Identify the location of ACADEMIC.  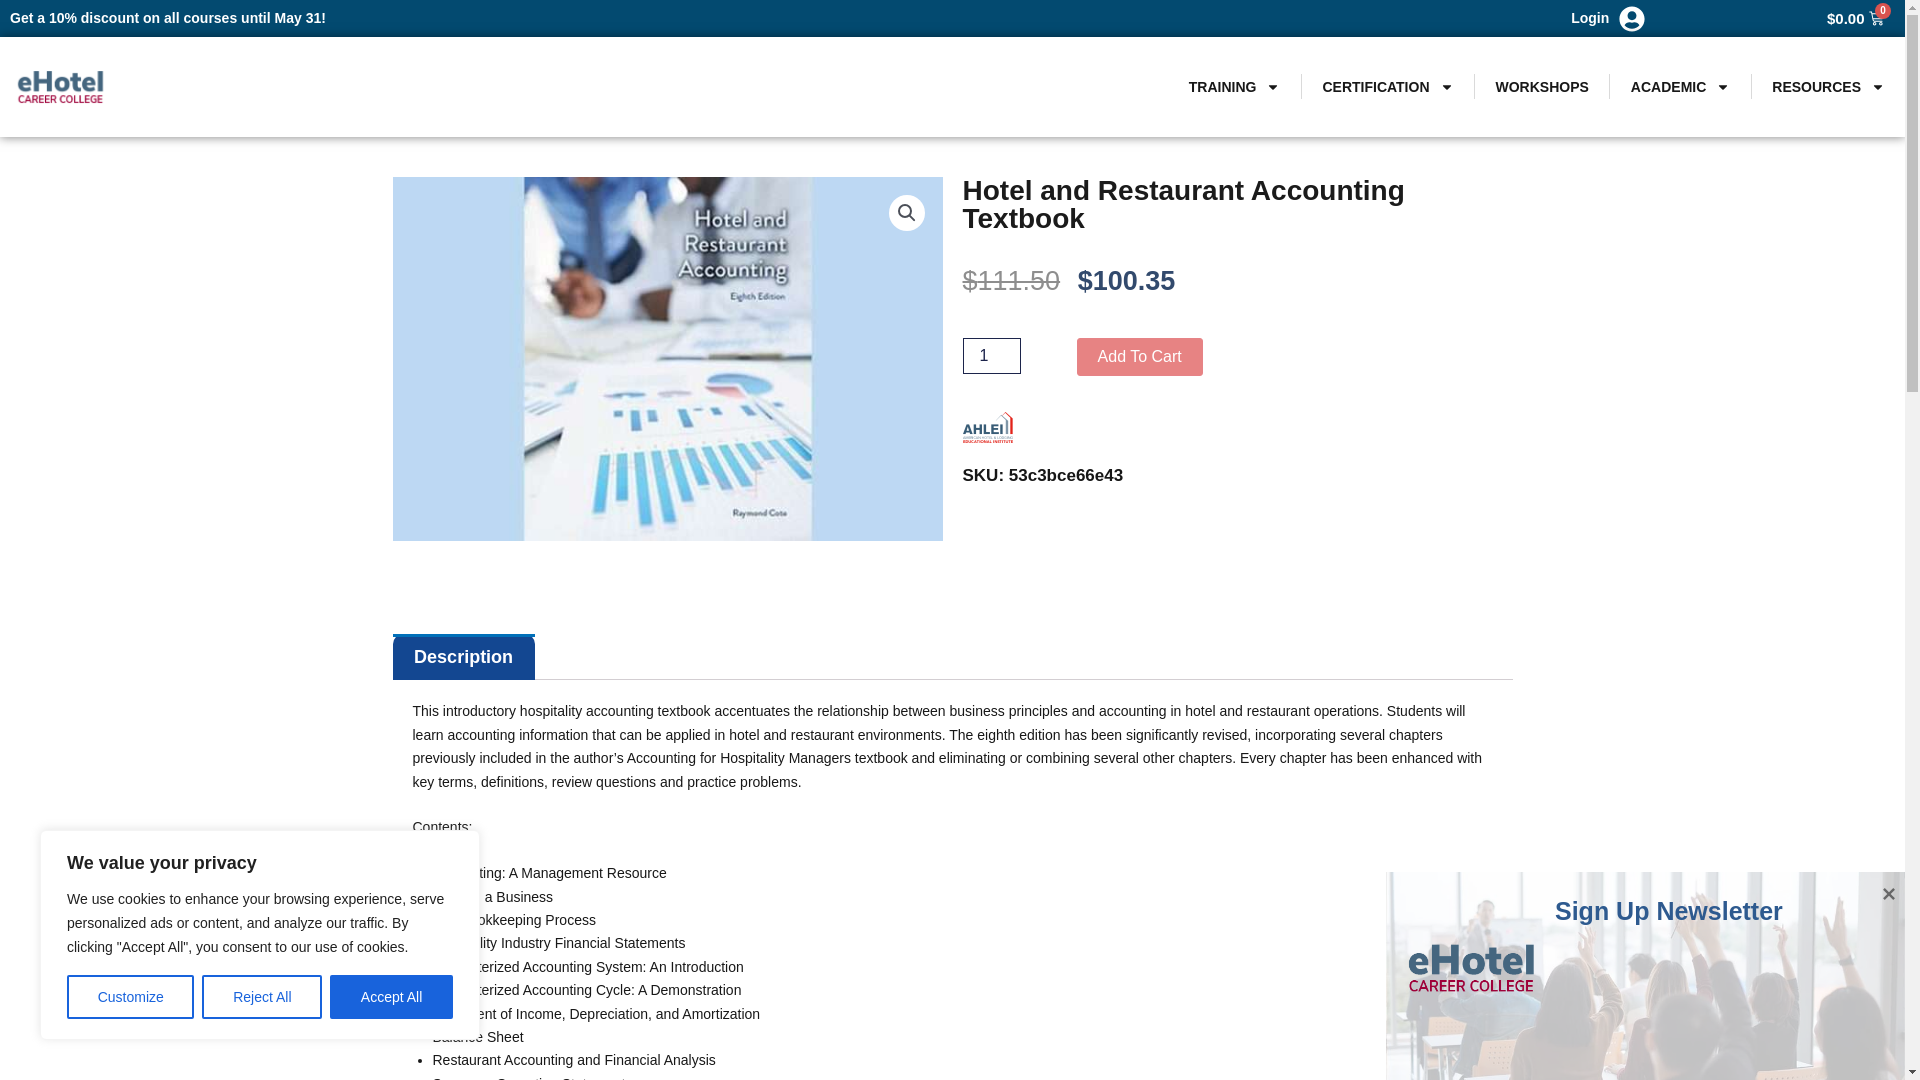
(1680, 86).